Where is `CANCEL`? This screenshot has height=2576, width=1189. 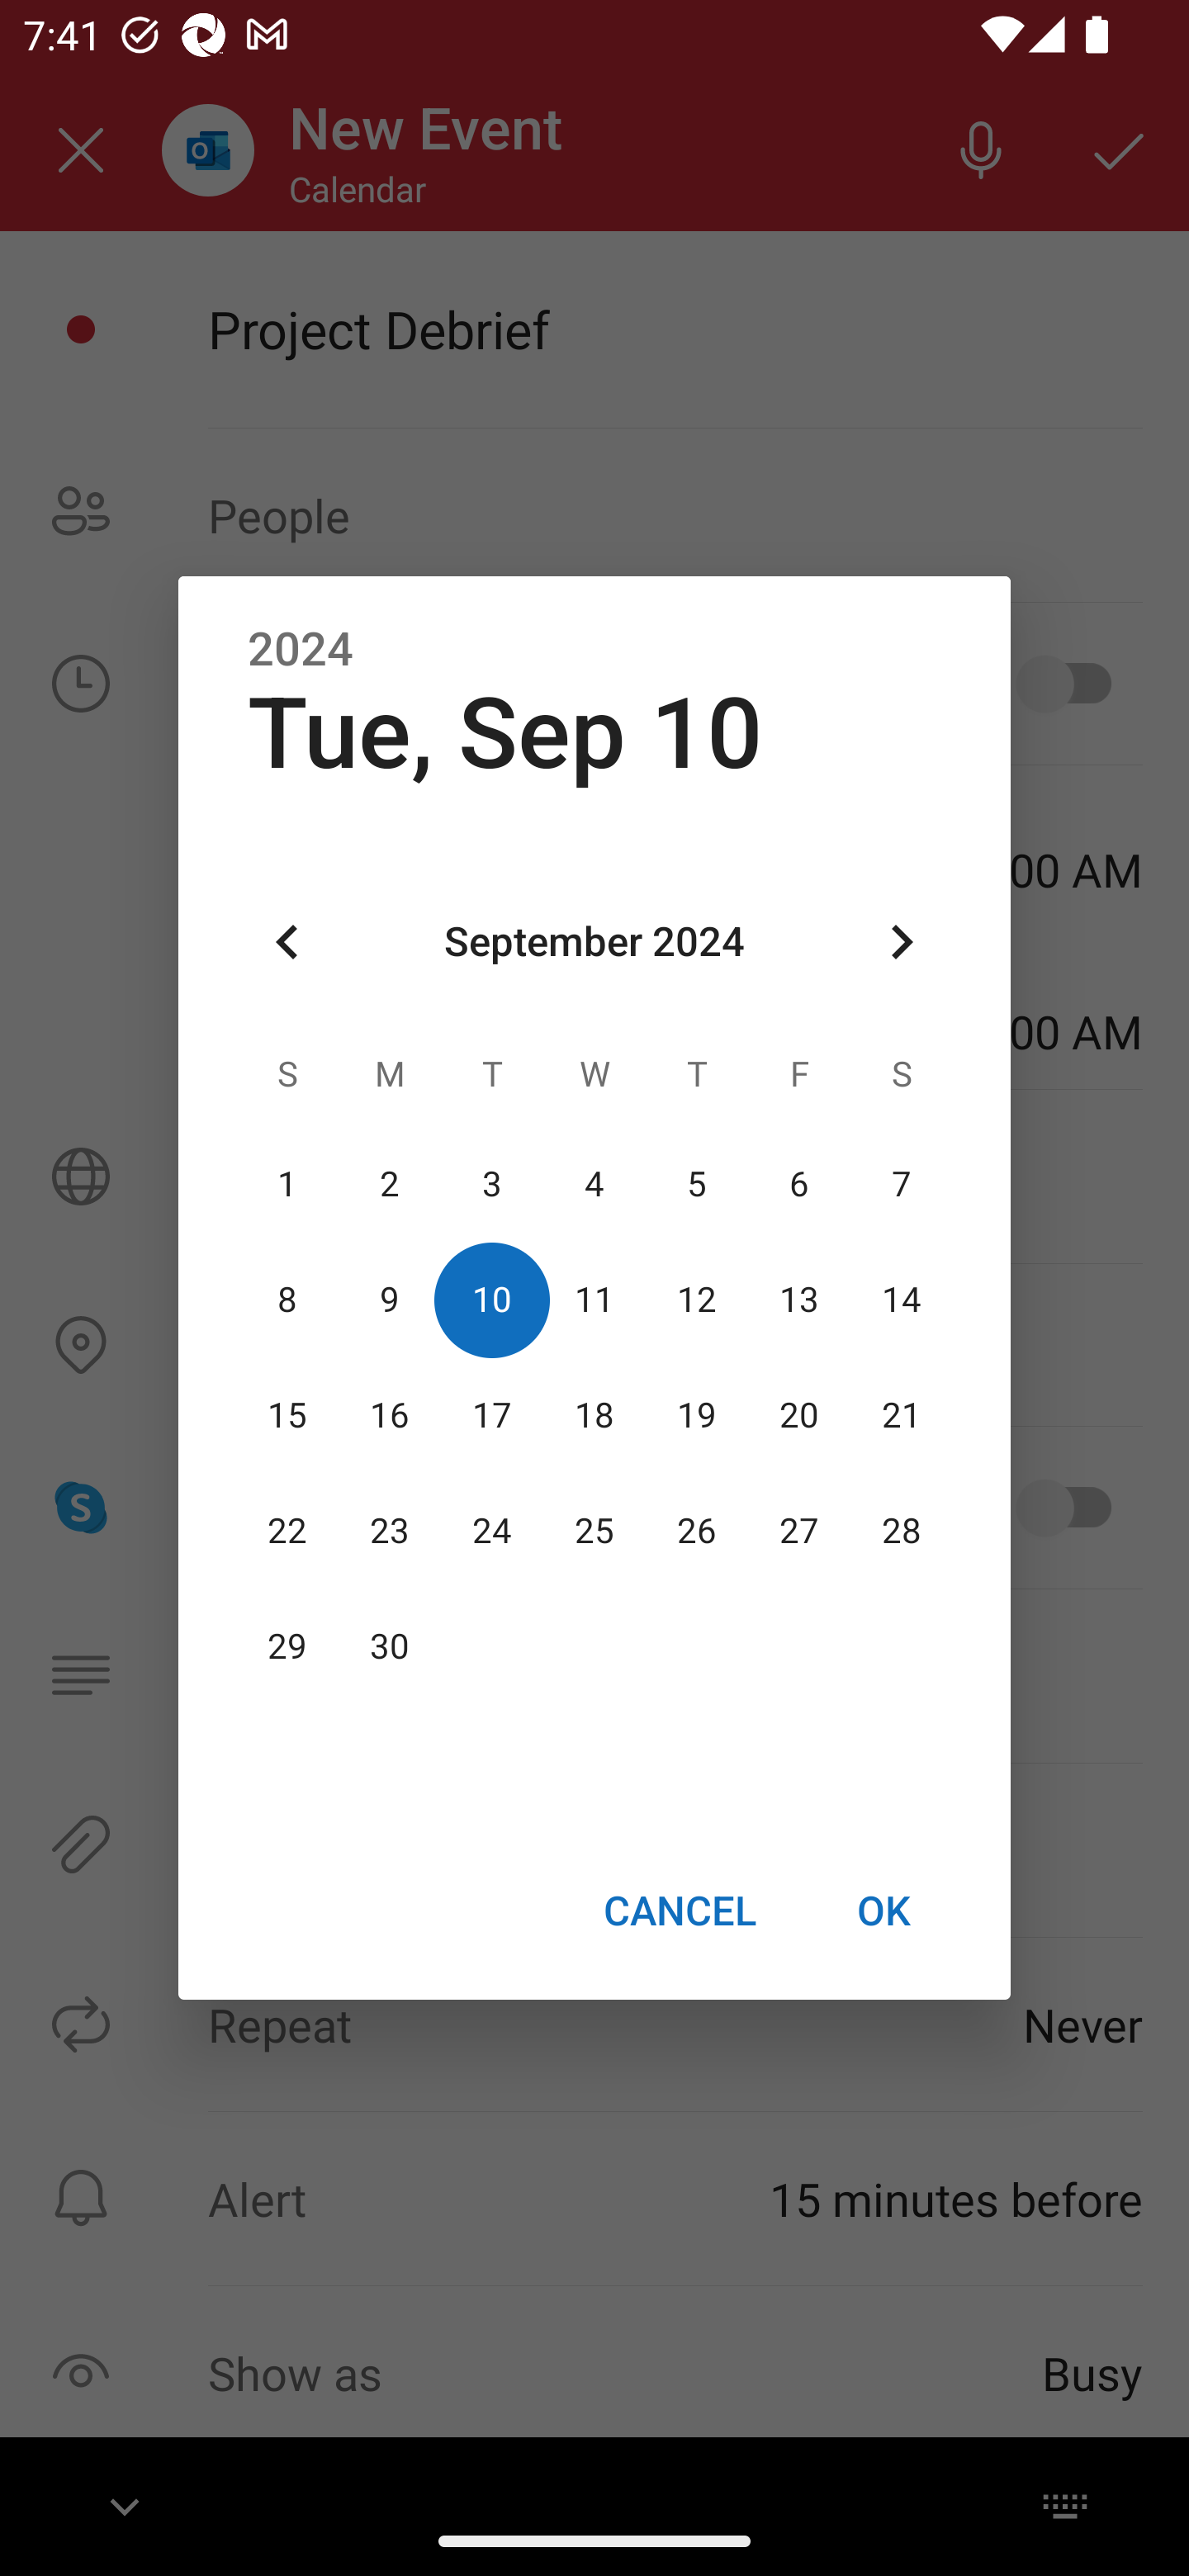 CANCEL is located at coordinates (679, 1910).